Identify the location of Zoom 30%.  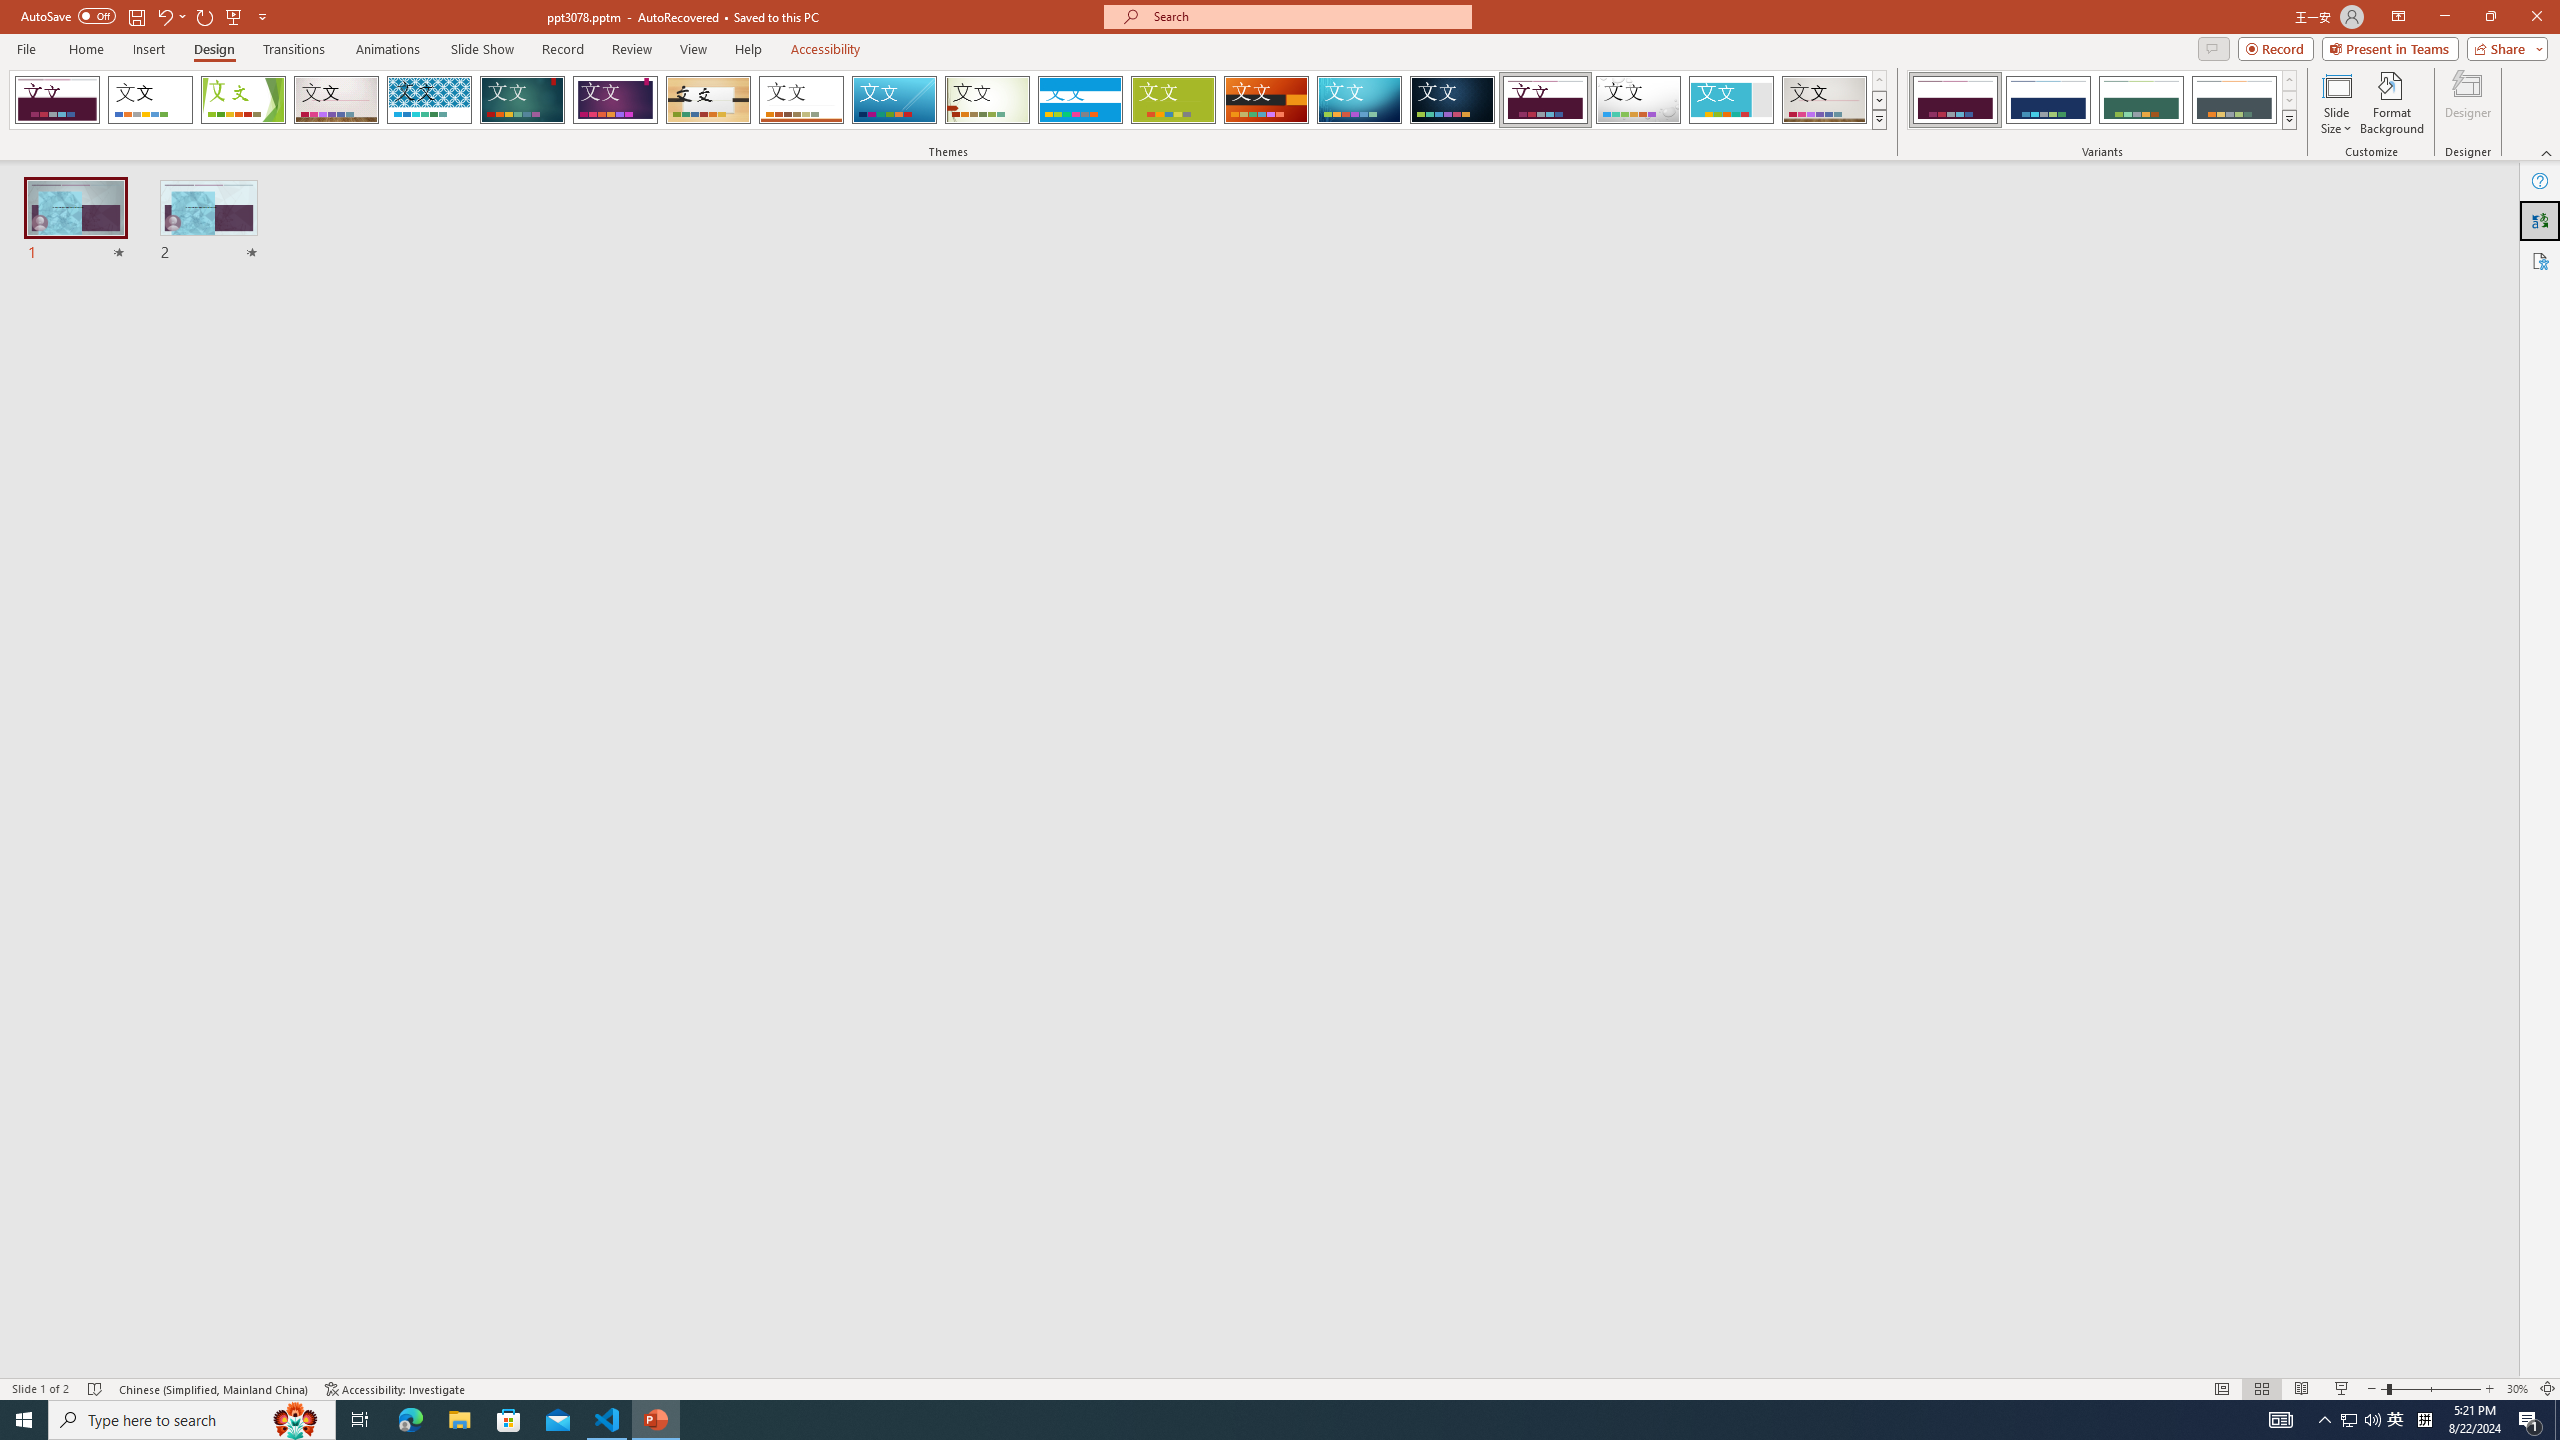
(2517, 1389).